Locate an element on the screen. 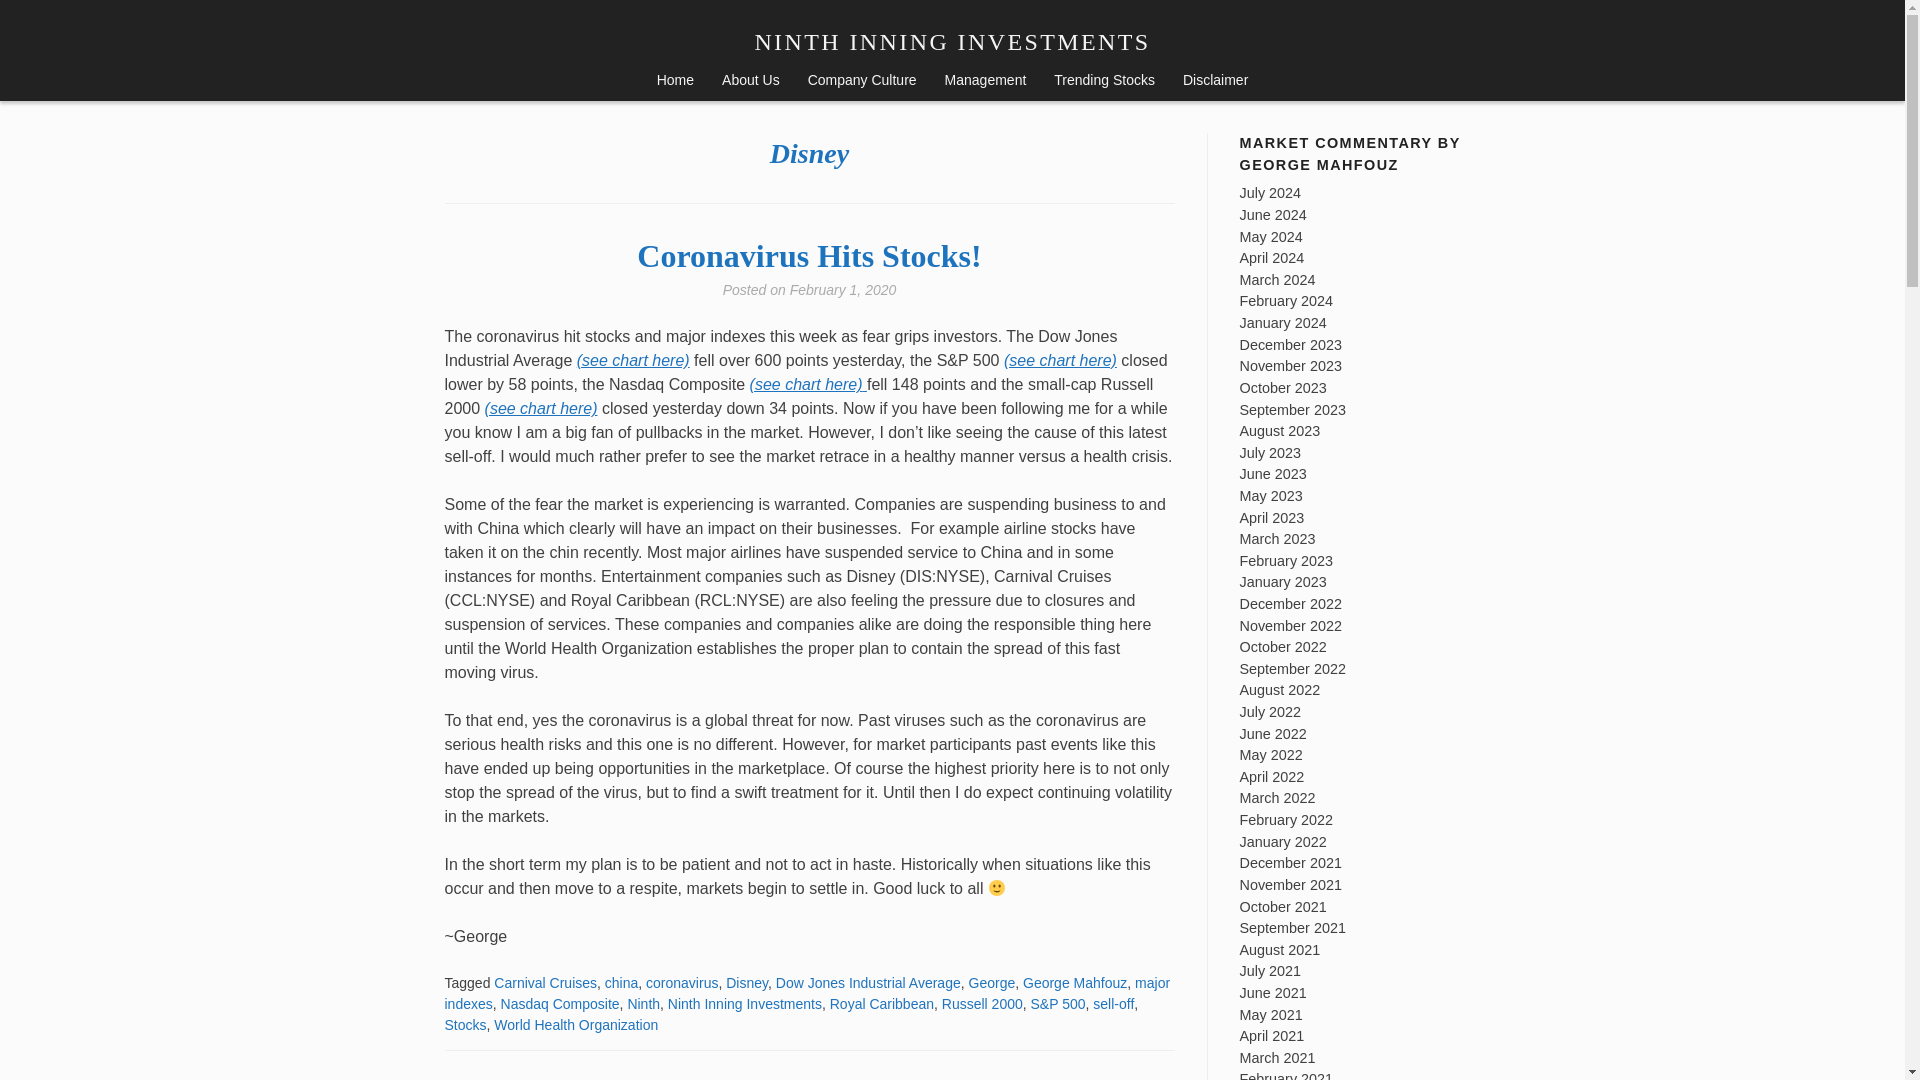  NINTH INNING INVESTMENTS is located at coordinates (952, 42).